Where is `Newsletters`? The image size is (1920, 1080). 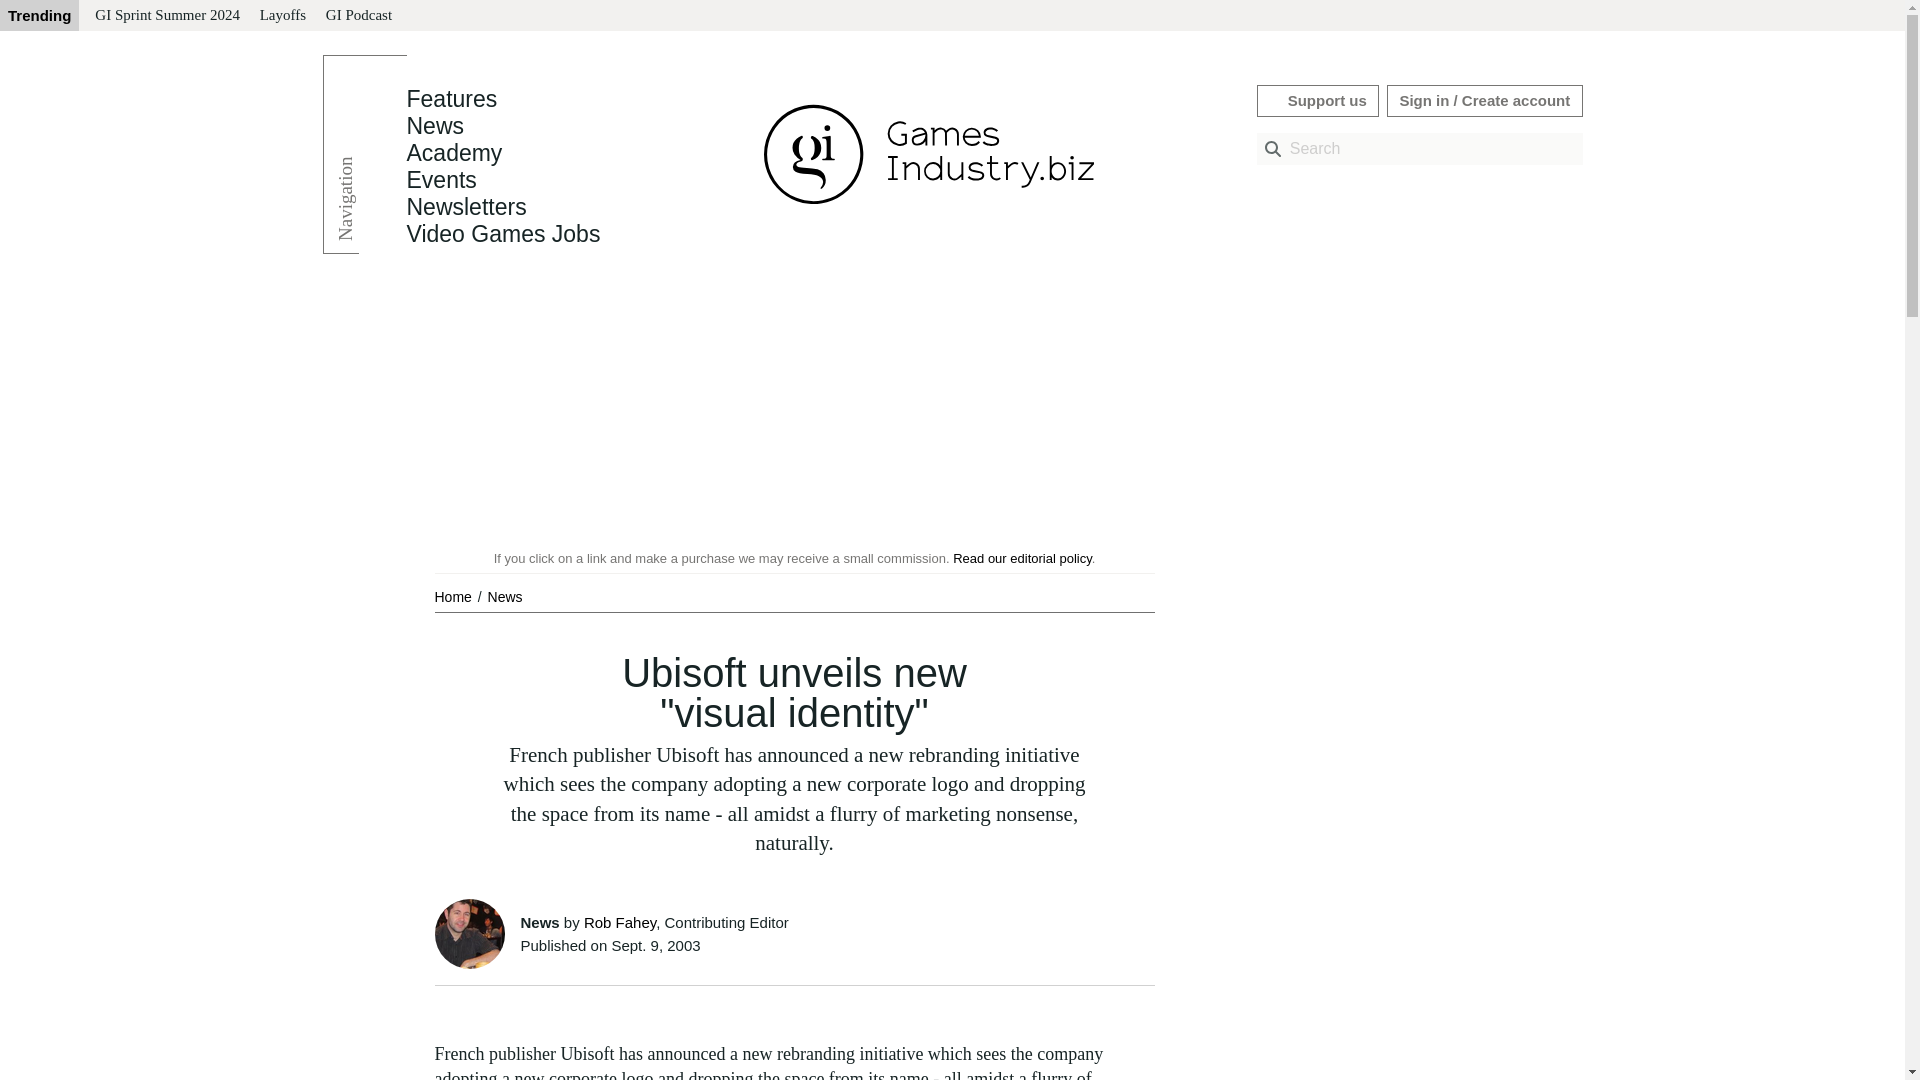 Newsletters is located at coordinates (466, 207).